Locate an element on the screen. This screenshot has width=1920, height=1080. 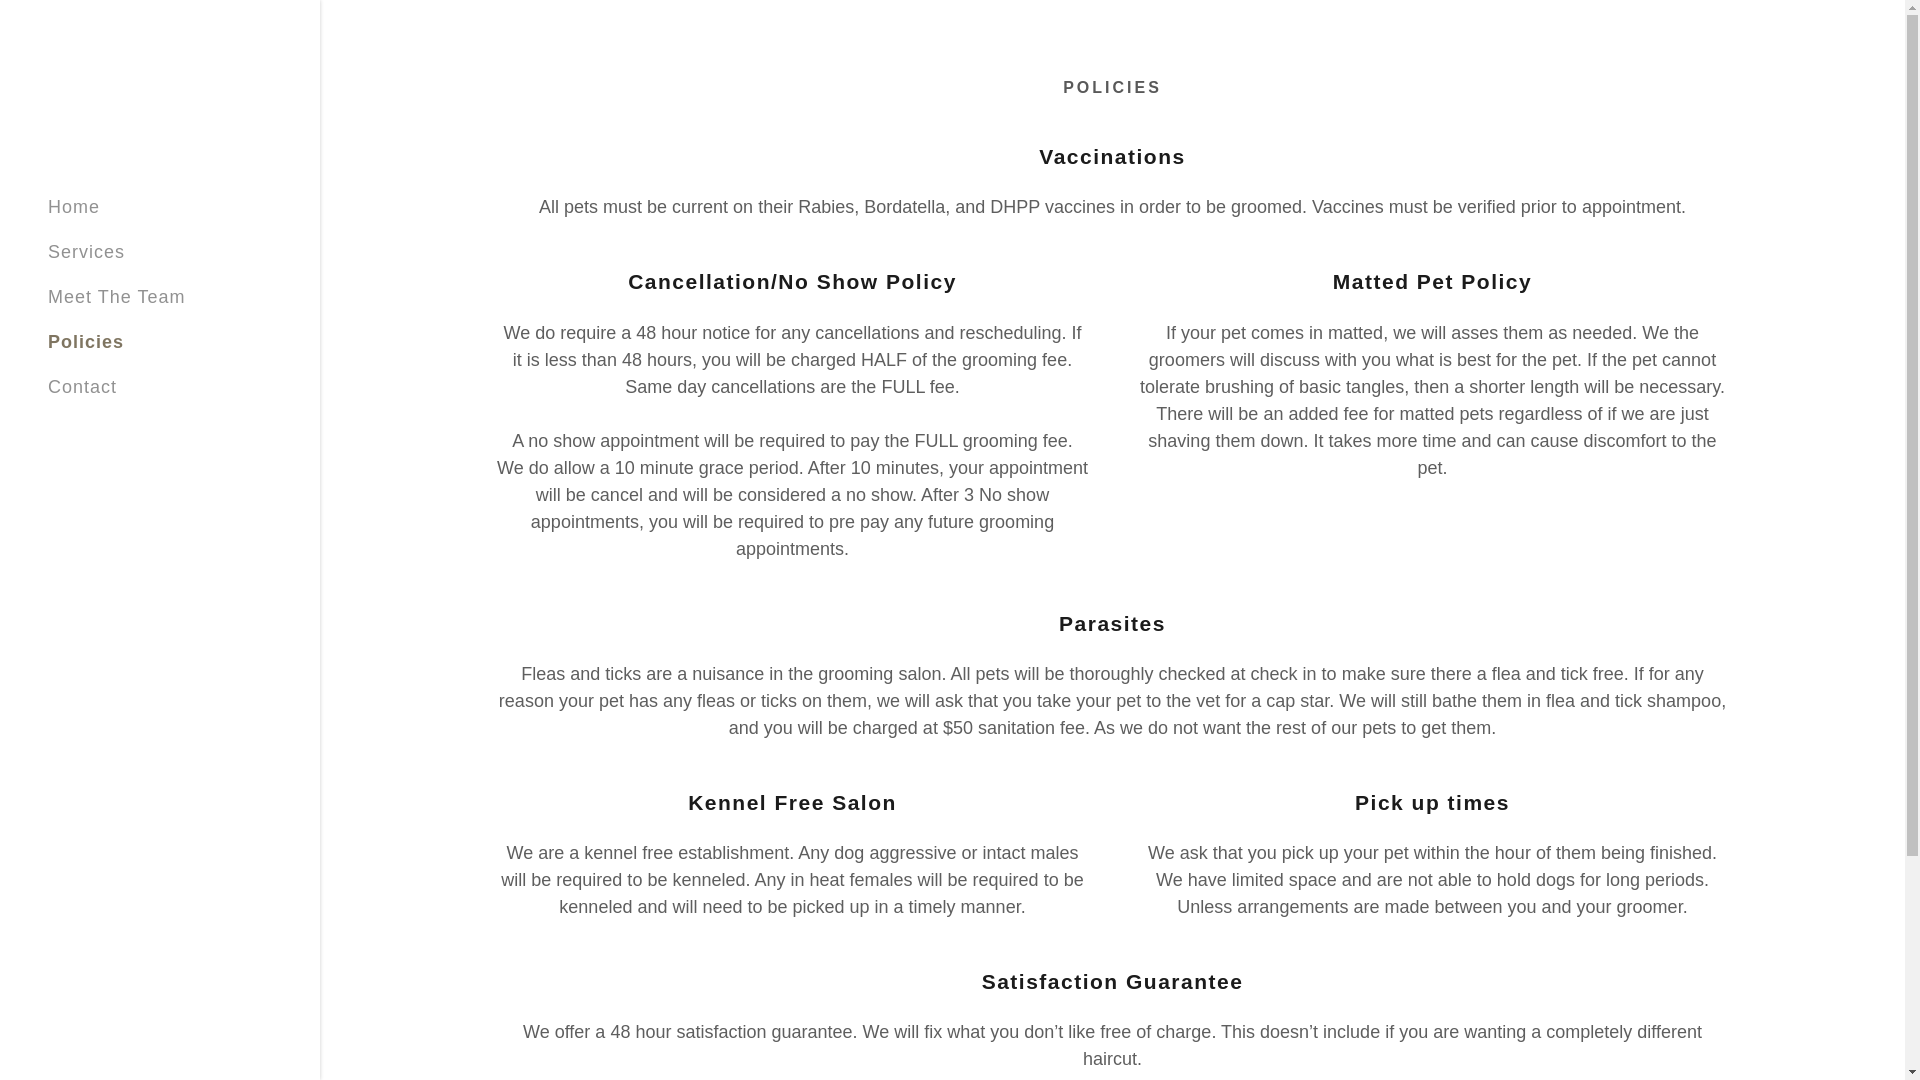
Policies is located at coordinates (86, 342).